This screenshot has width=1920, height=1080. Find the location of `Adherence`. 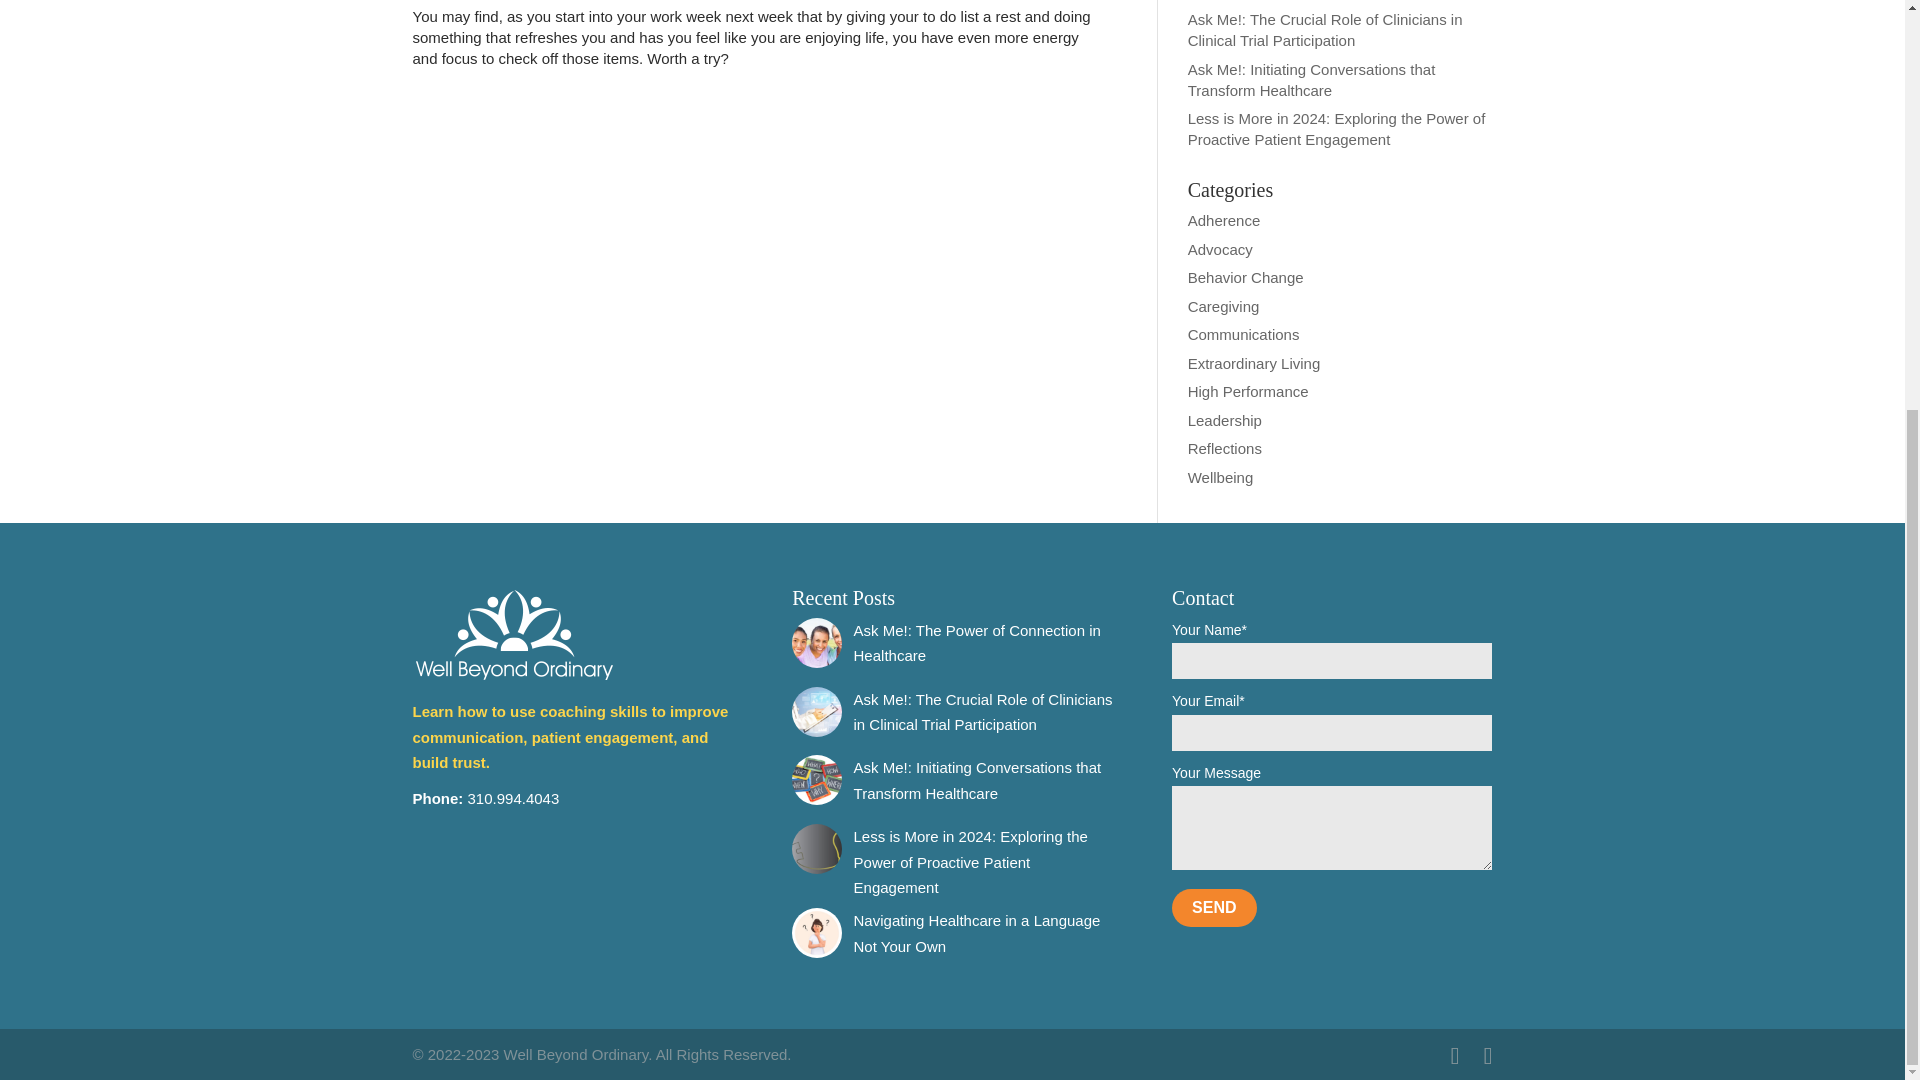

Adherence is located at coordinates (1224, 220).